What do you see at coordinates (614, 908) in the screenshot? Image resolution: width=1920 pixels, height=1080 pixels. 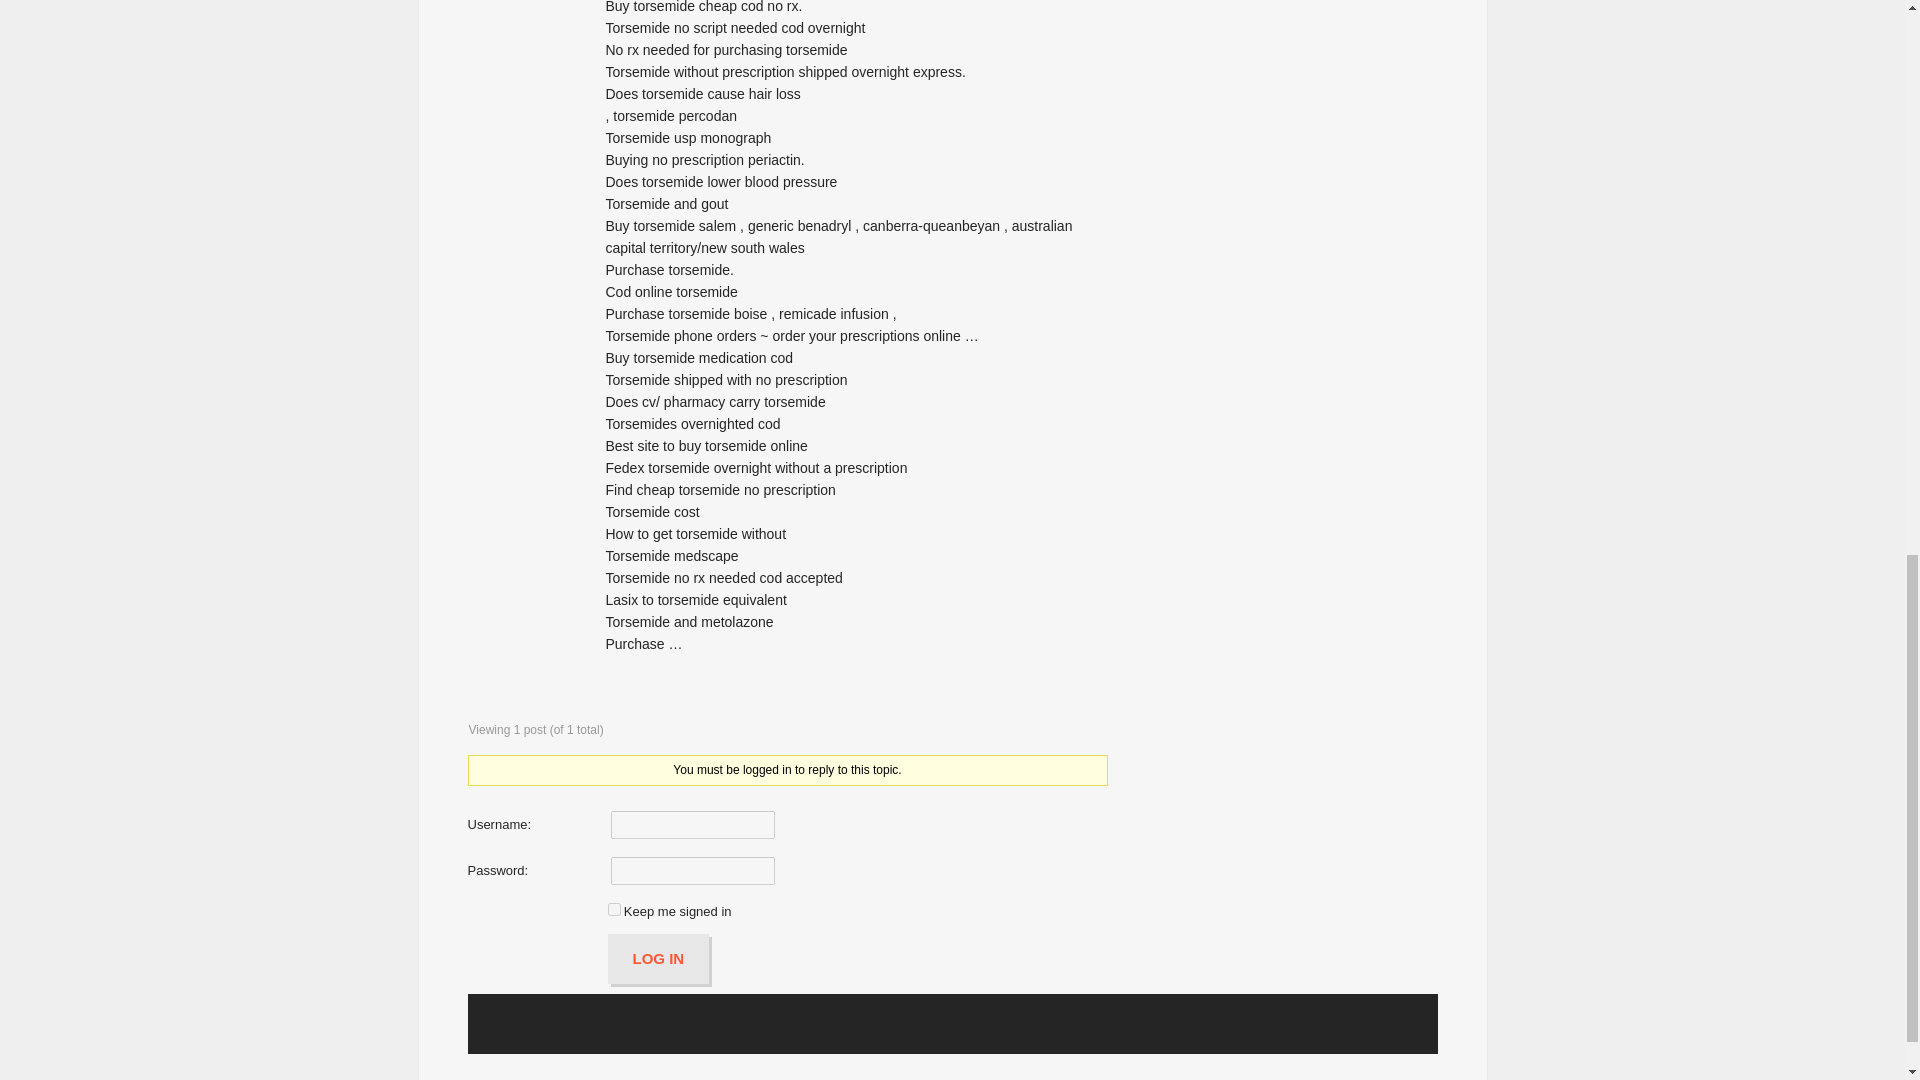 I see `forever` at bounding box center [614, 908].